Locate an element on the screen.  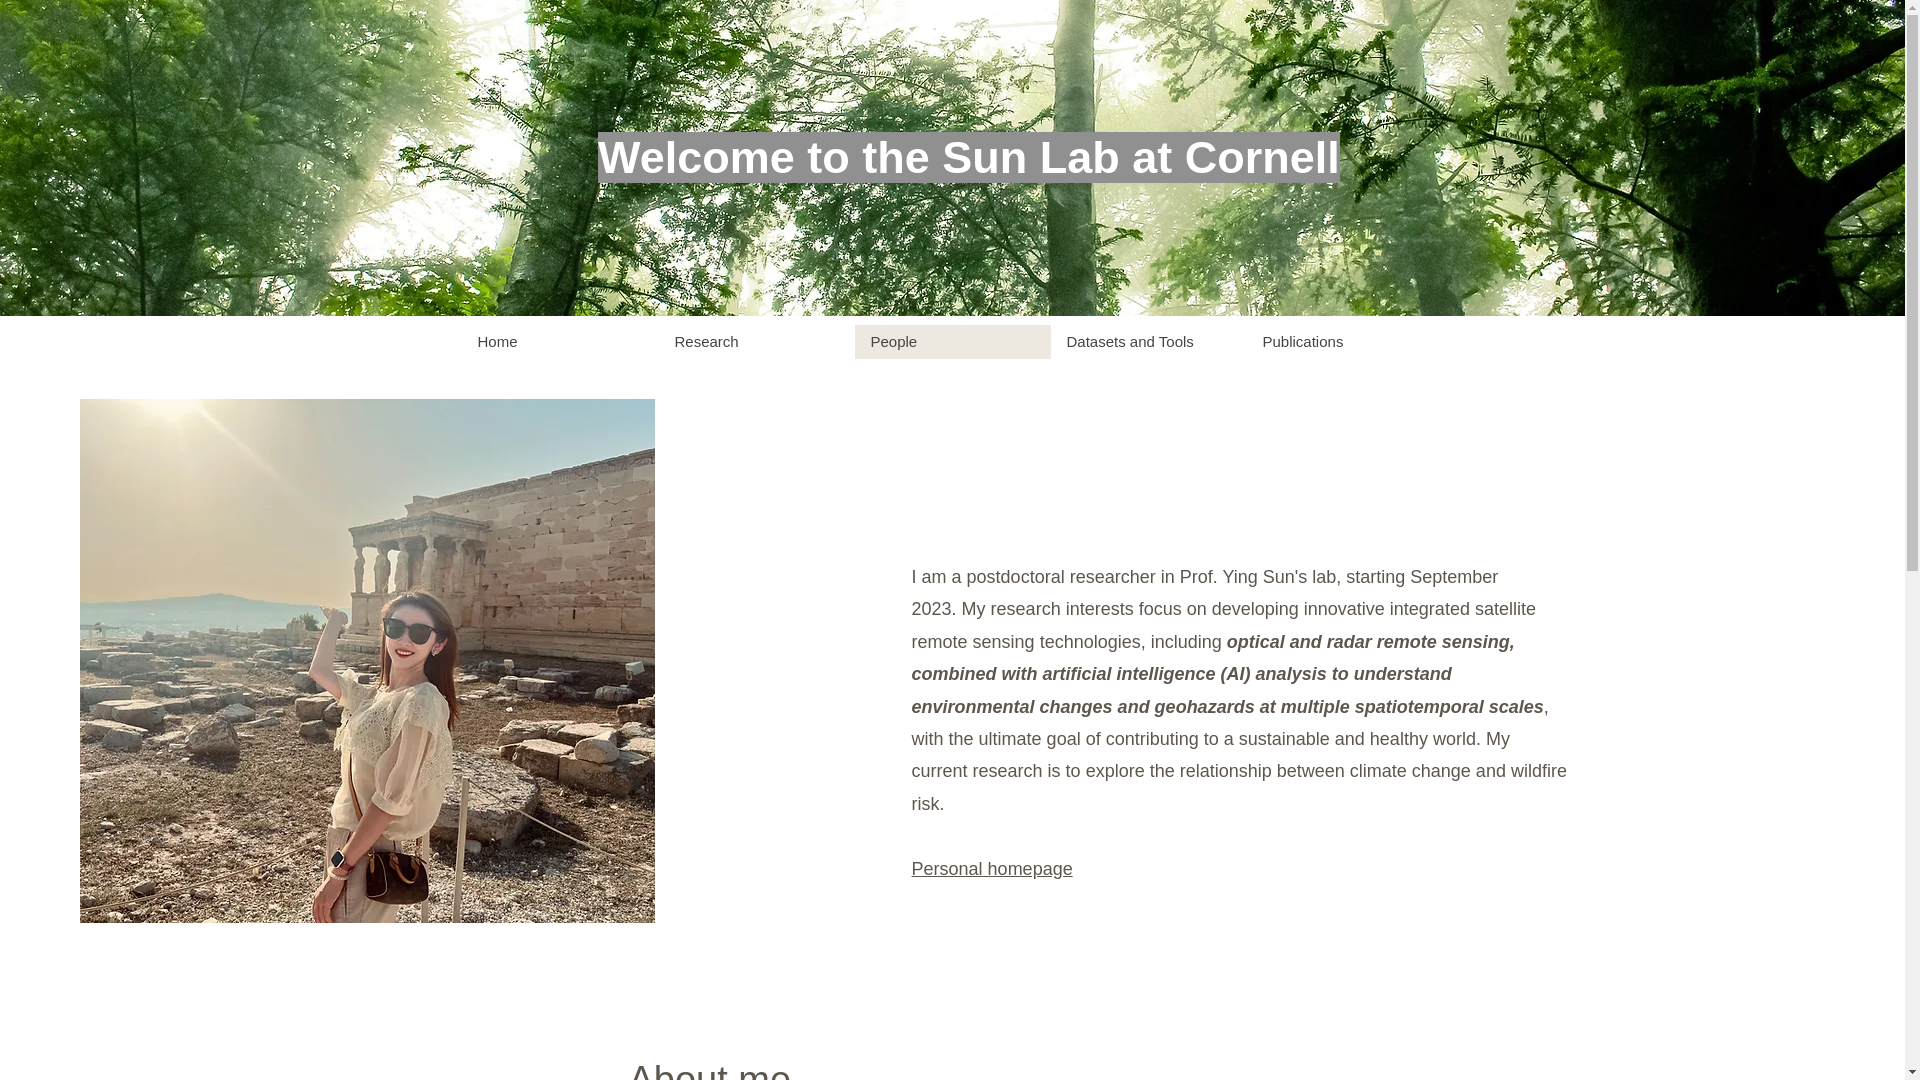
Publications is located at coordinates (1344, 342).